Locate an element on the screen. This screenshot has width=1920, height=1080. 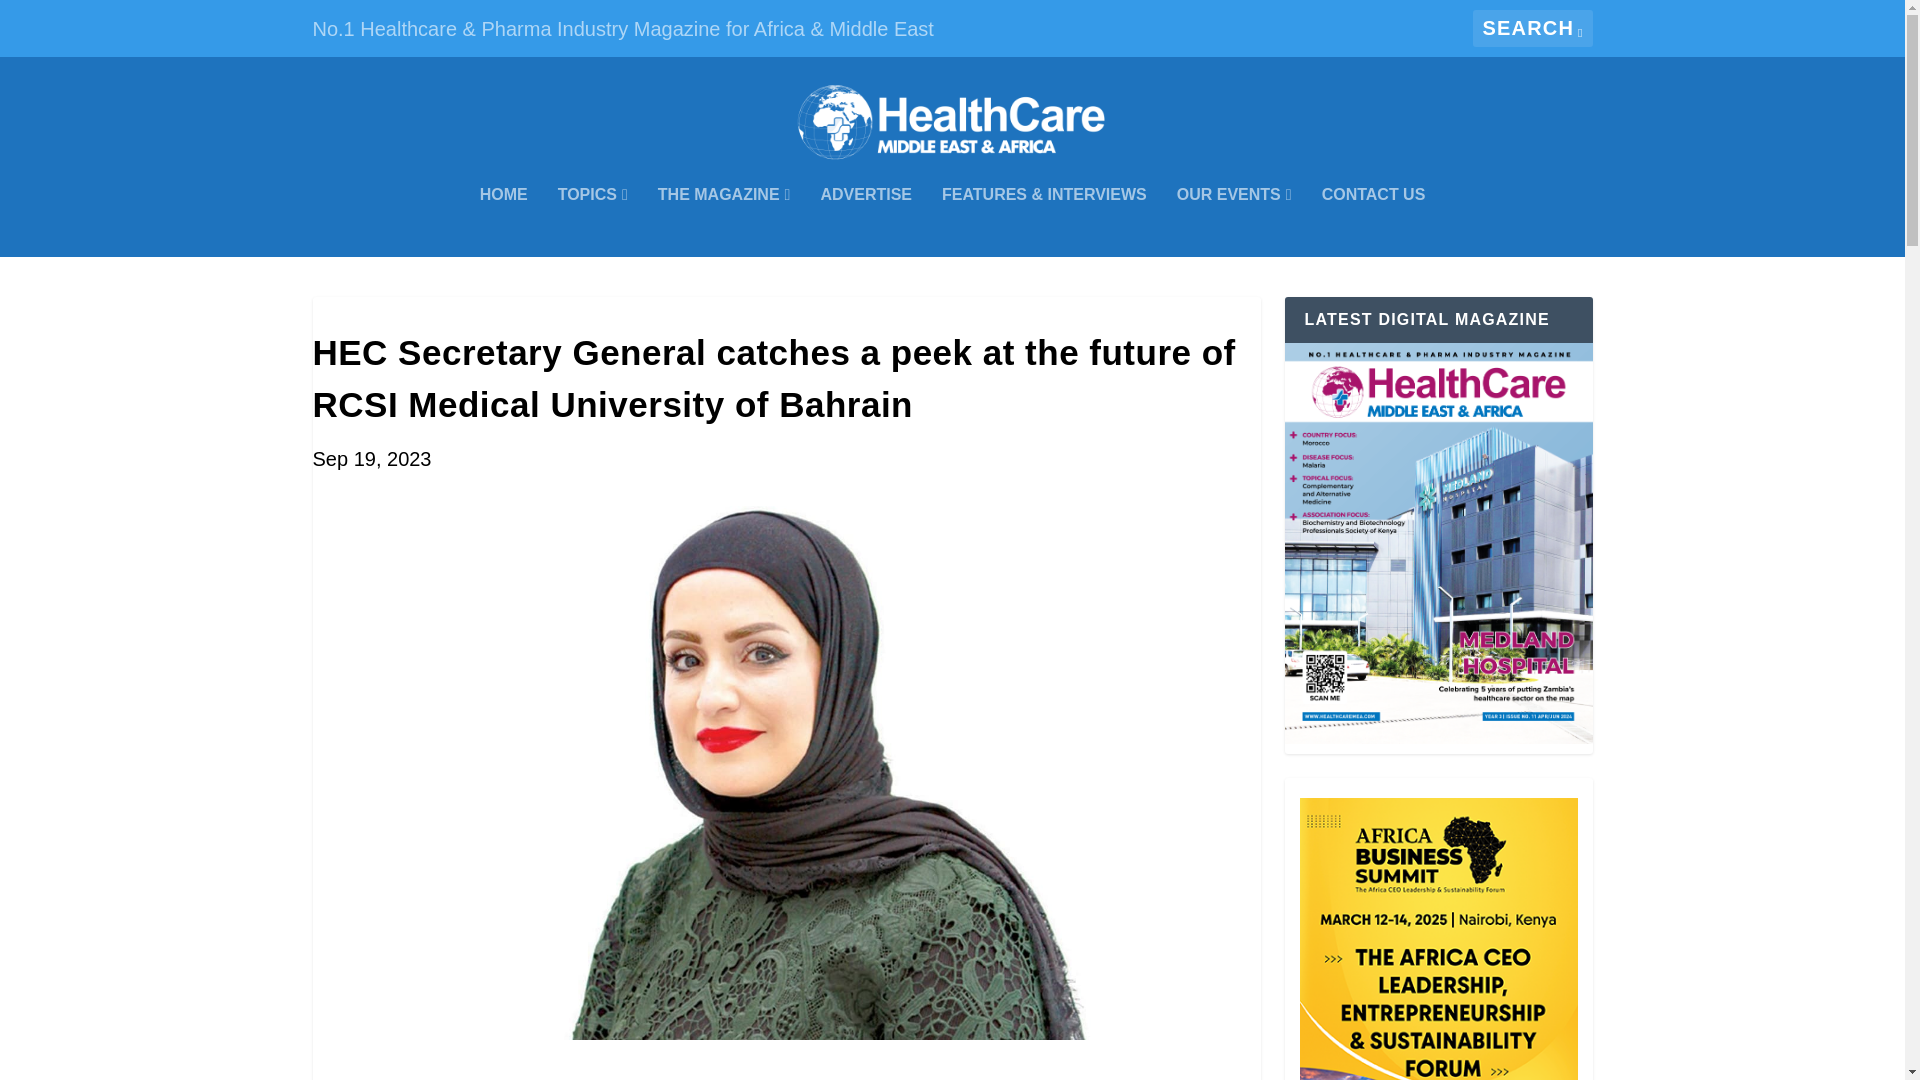
CONTACT US is located at coordinates (1374, 222).